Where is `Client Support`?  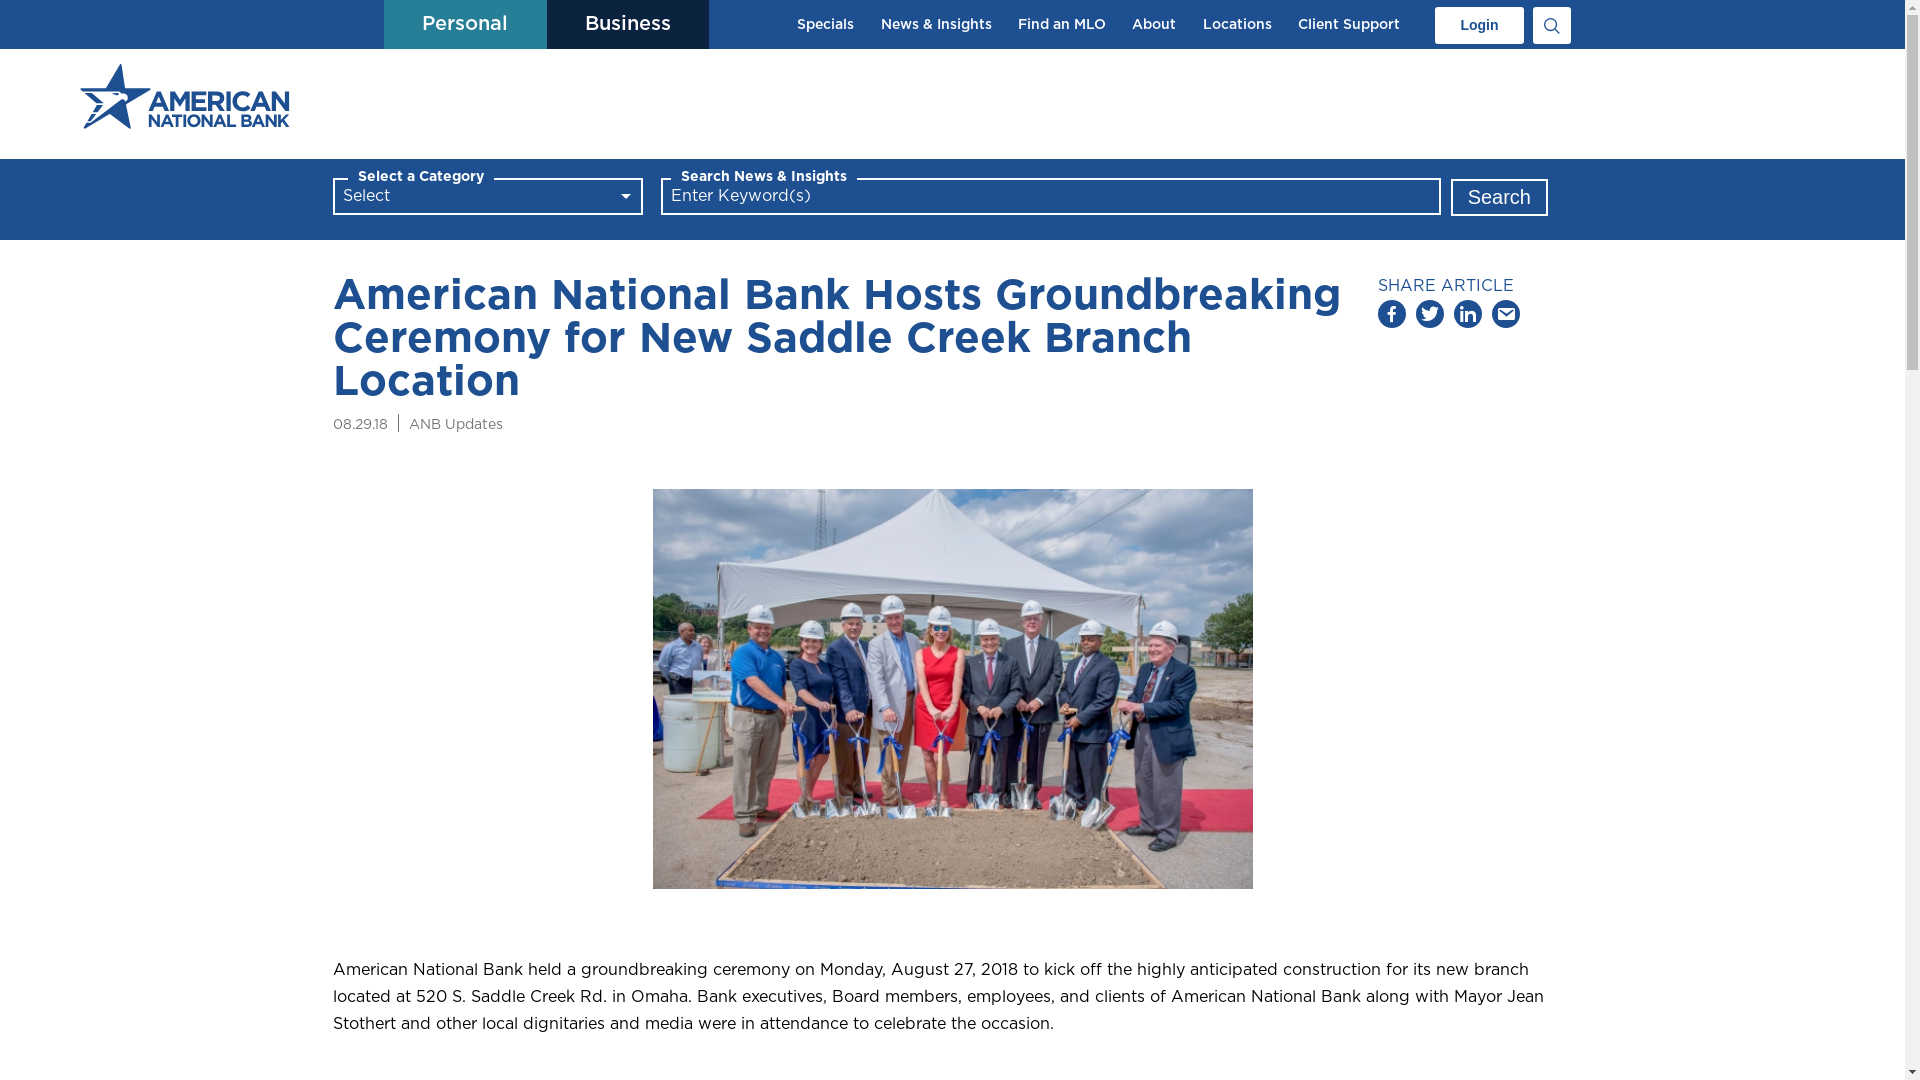
Client Support is located at coordinates (1349, 24).